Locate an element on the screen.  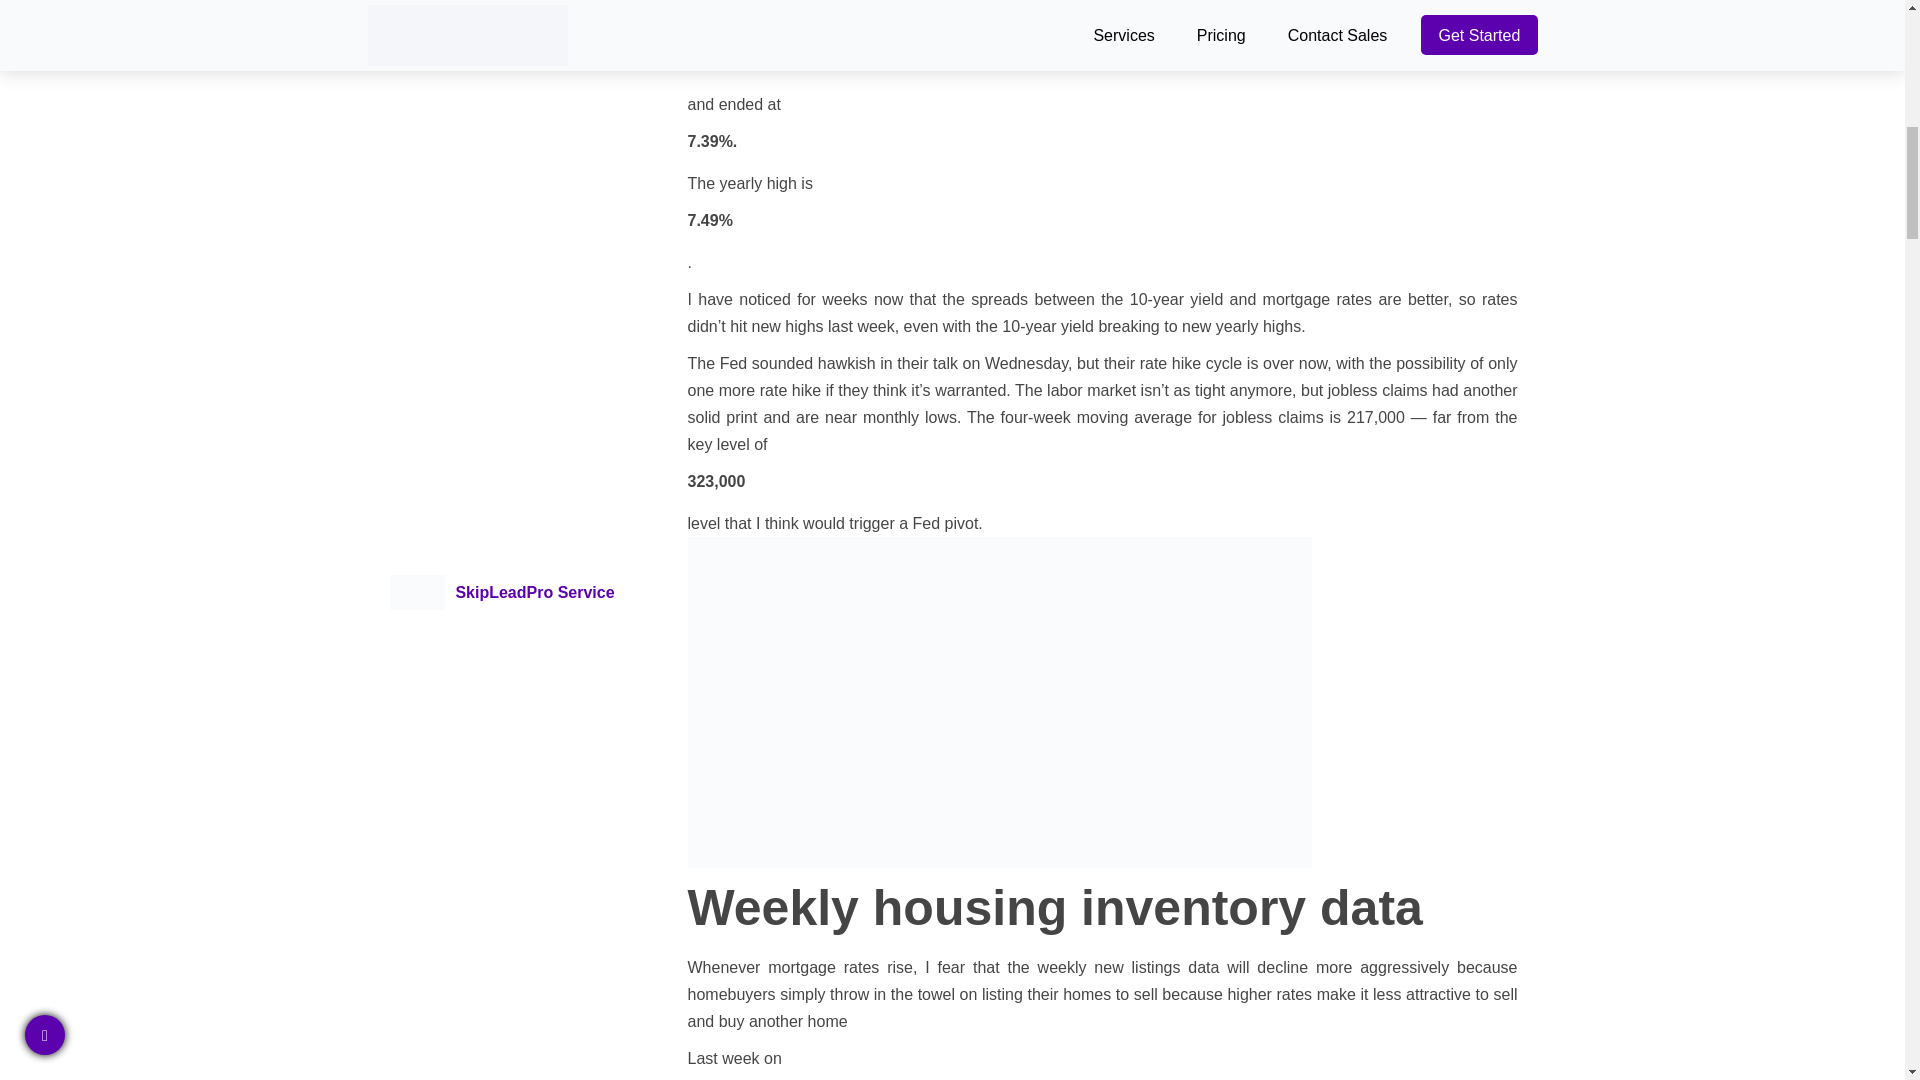
Subscribe is located at coordinates (502, 298).